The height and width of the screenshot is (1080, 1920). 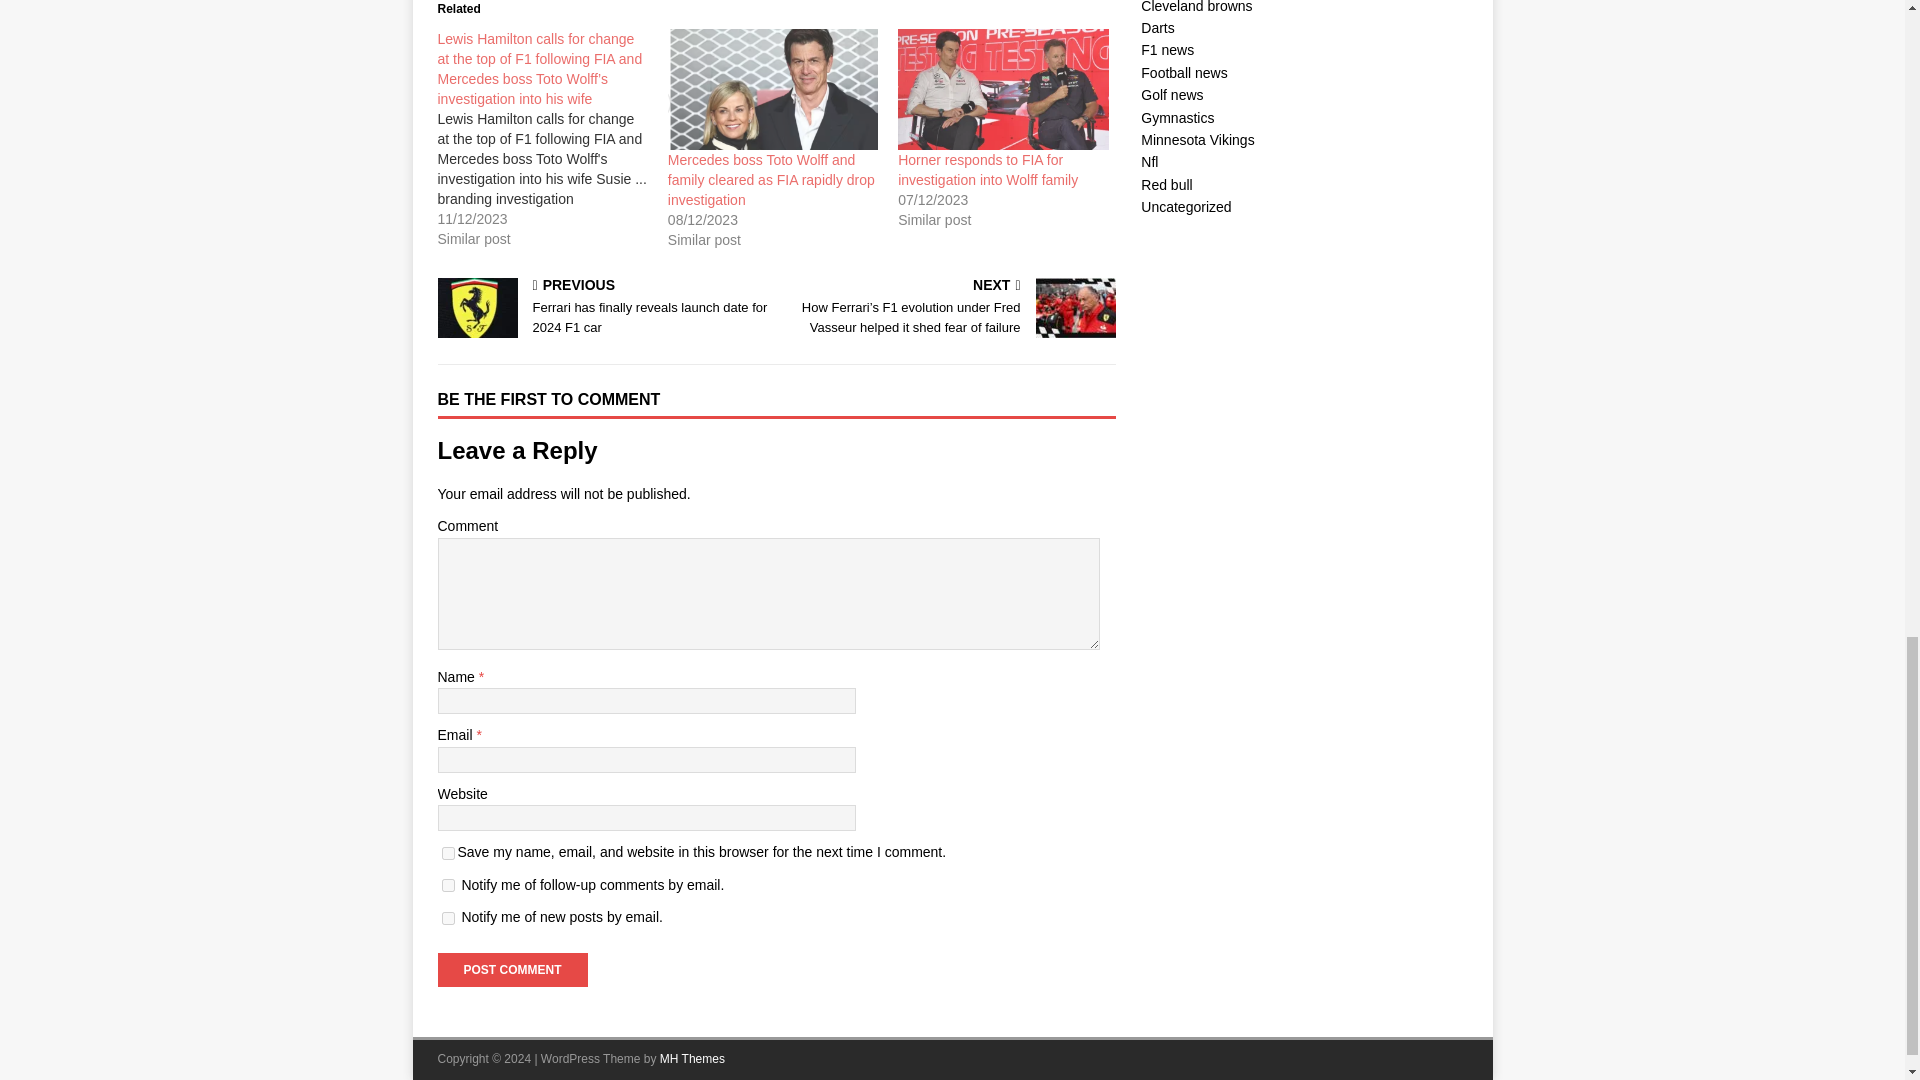 What do you see at coordinates (988, 170) in the screenshot?
I see `Horner responds to FIA for investigation into Wolff family` at bounding box center [988, 170].